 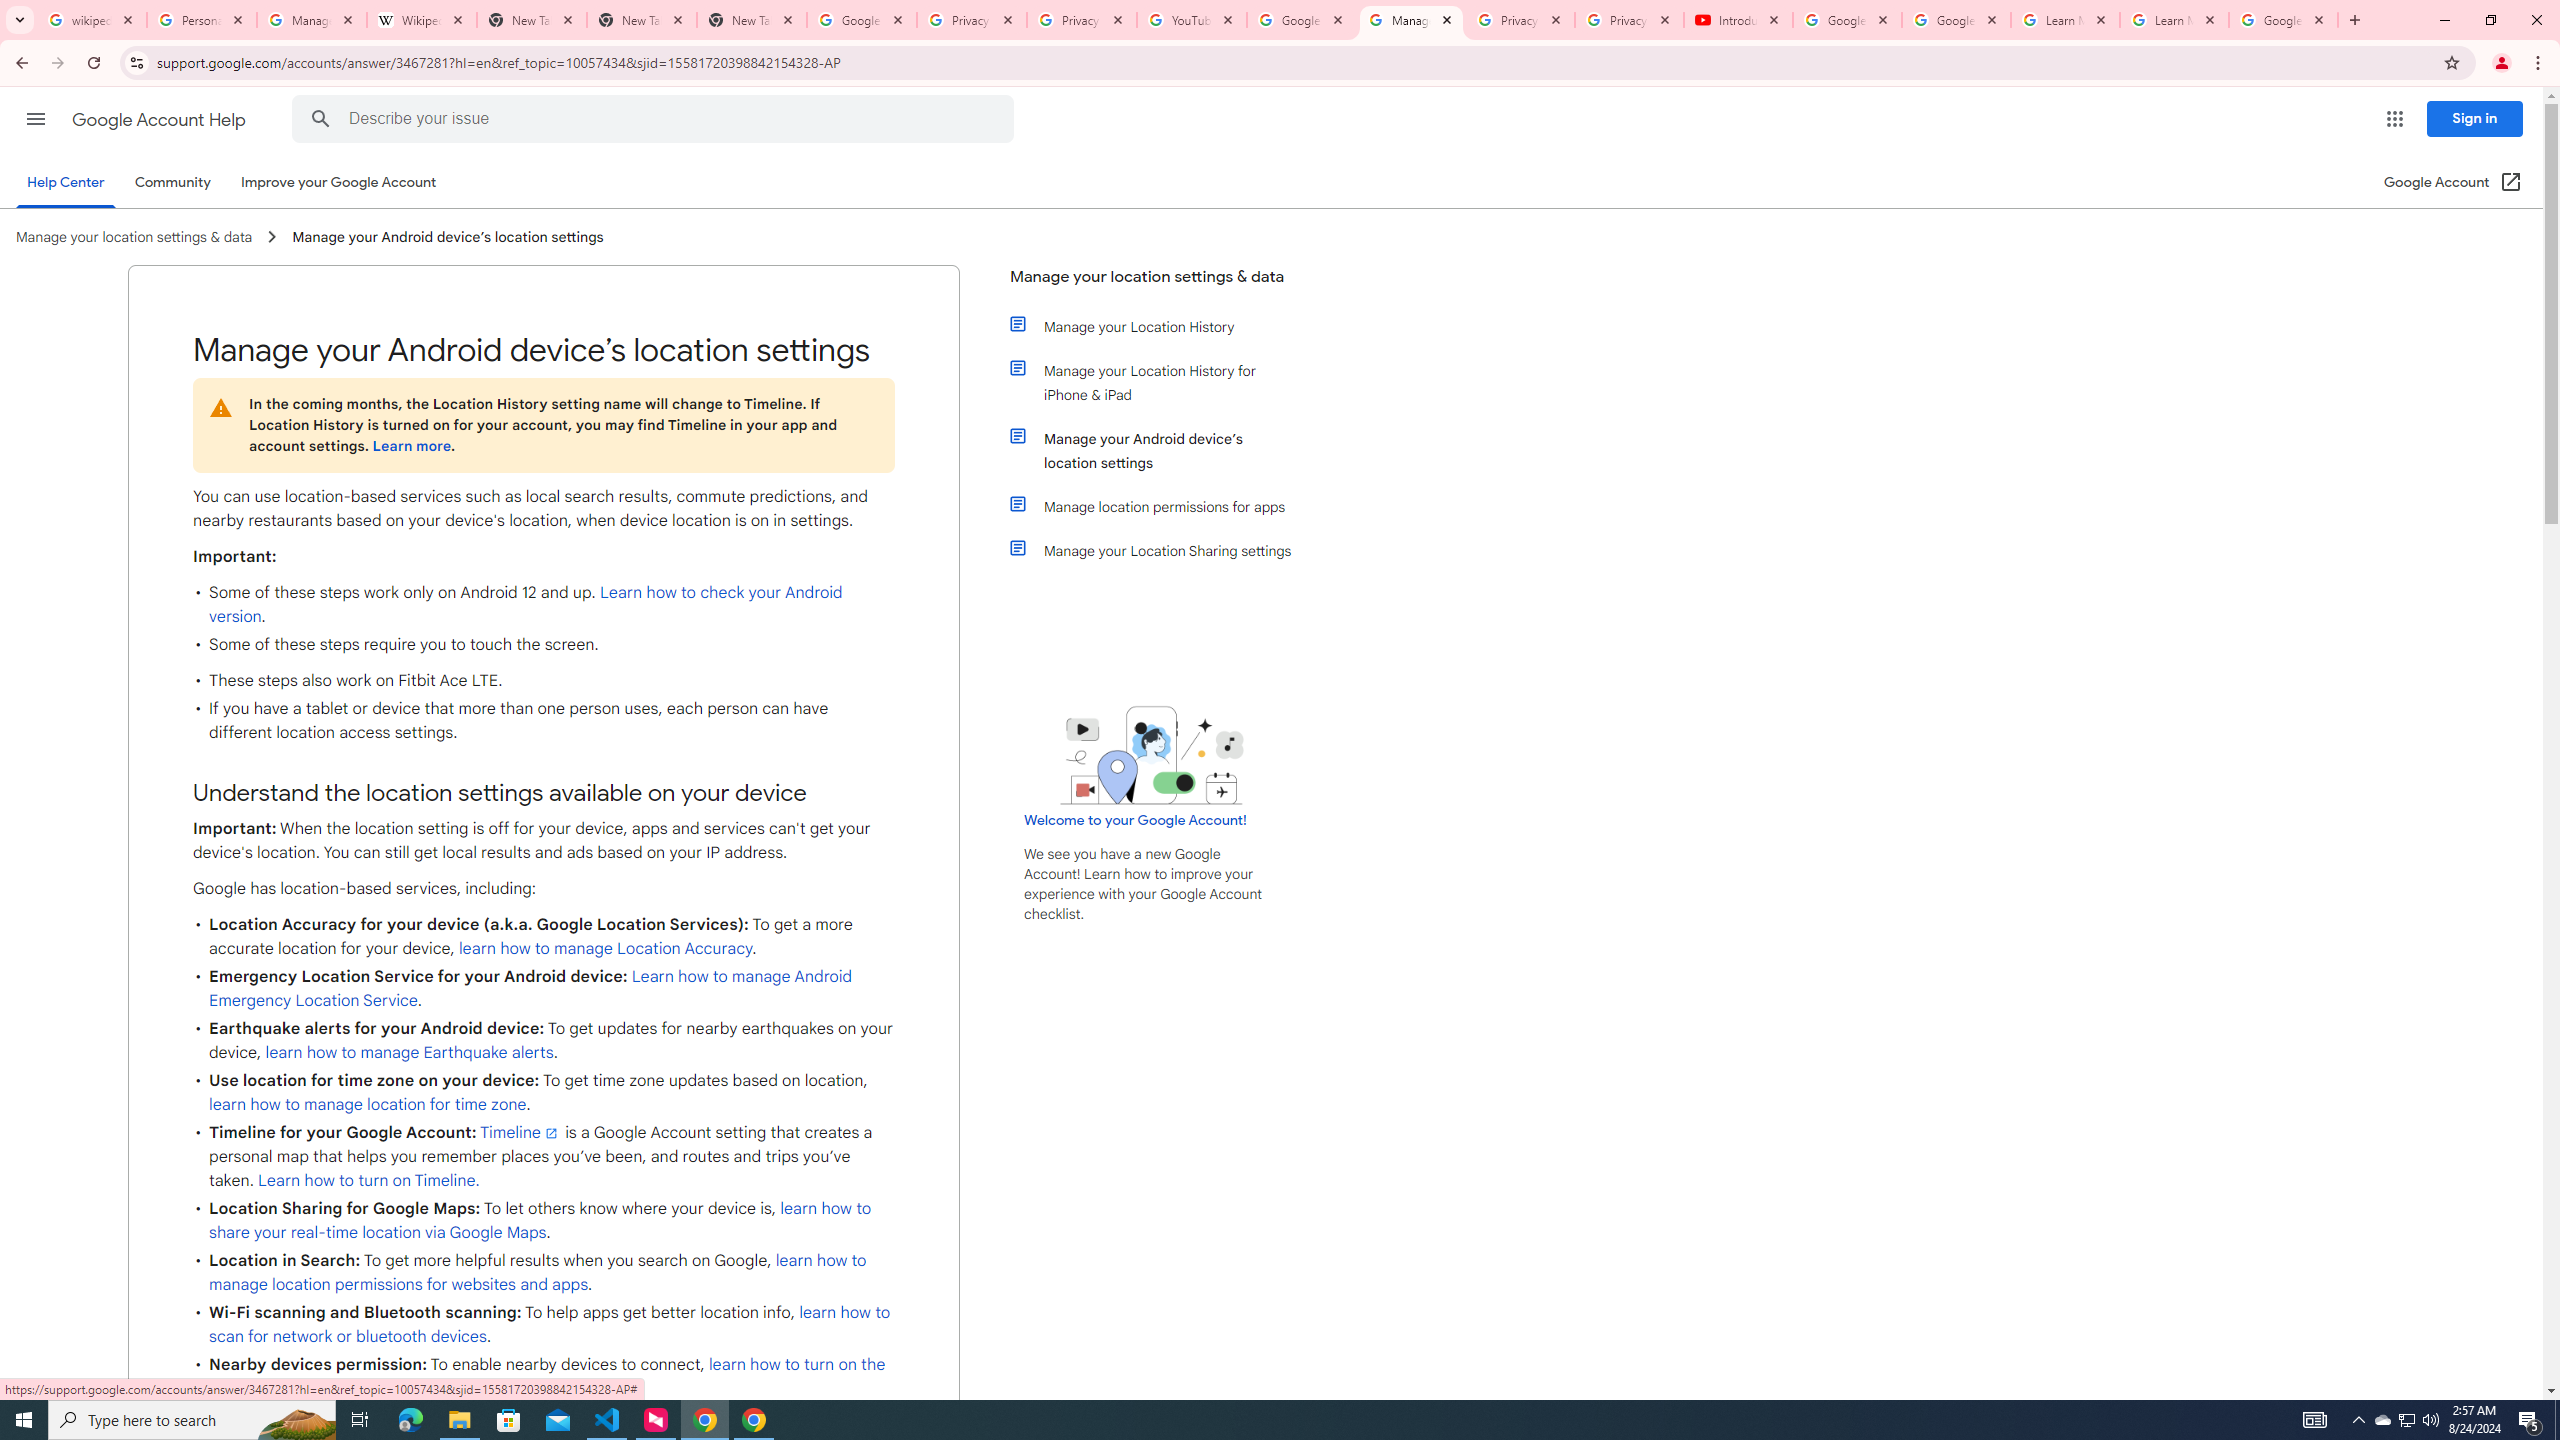 I want to click on Google Account Help, so click(x=160, y=120).